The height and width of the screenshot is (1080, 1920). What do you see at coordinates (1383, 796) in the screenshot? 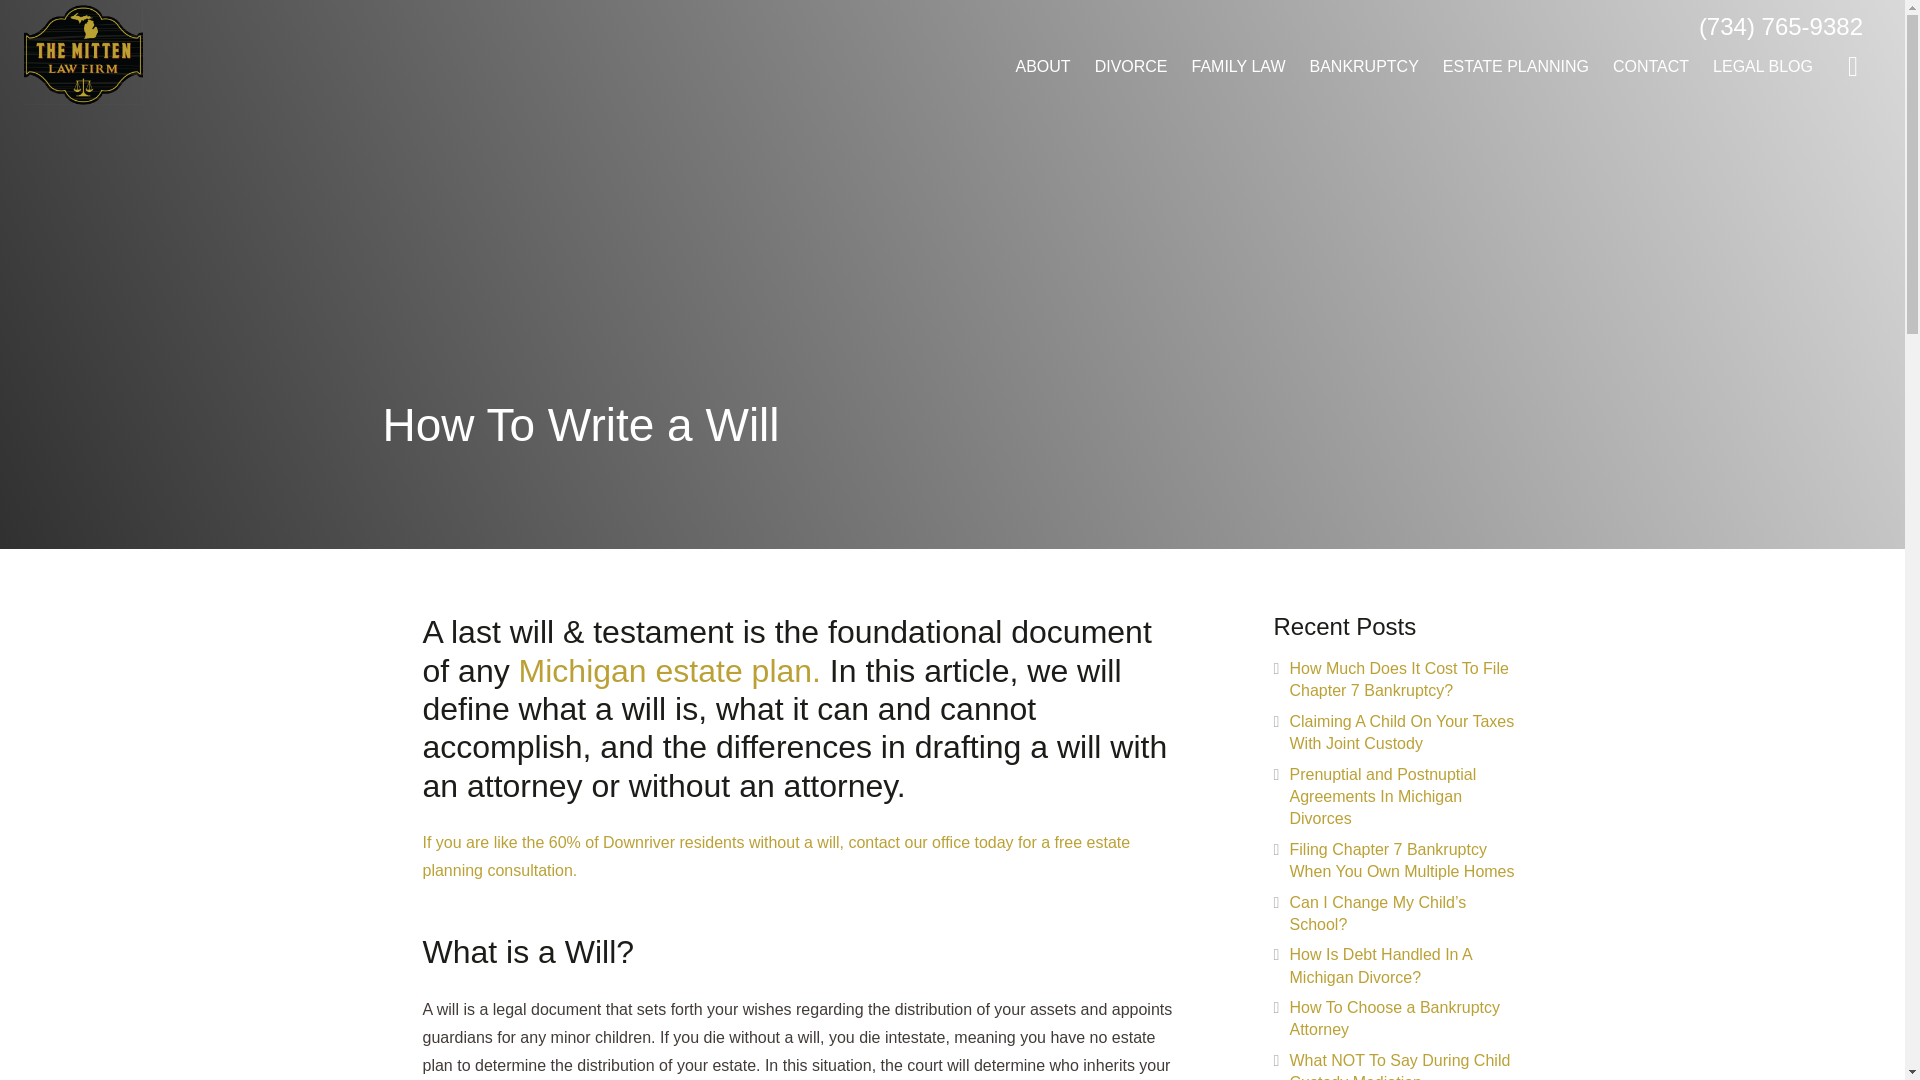
I see `Prenuptial and Postnuptial Agreements In Michigan Divorces` at bounding box center [1383, 796].